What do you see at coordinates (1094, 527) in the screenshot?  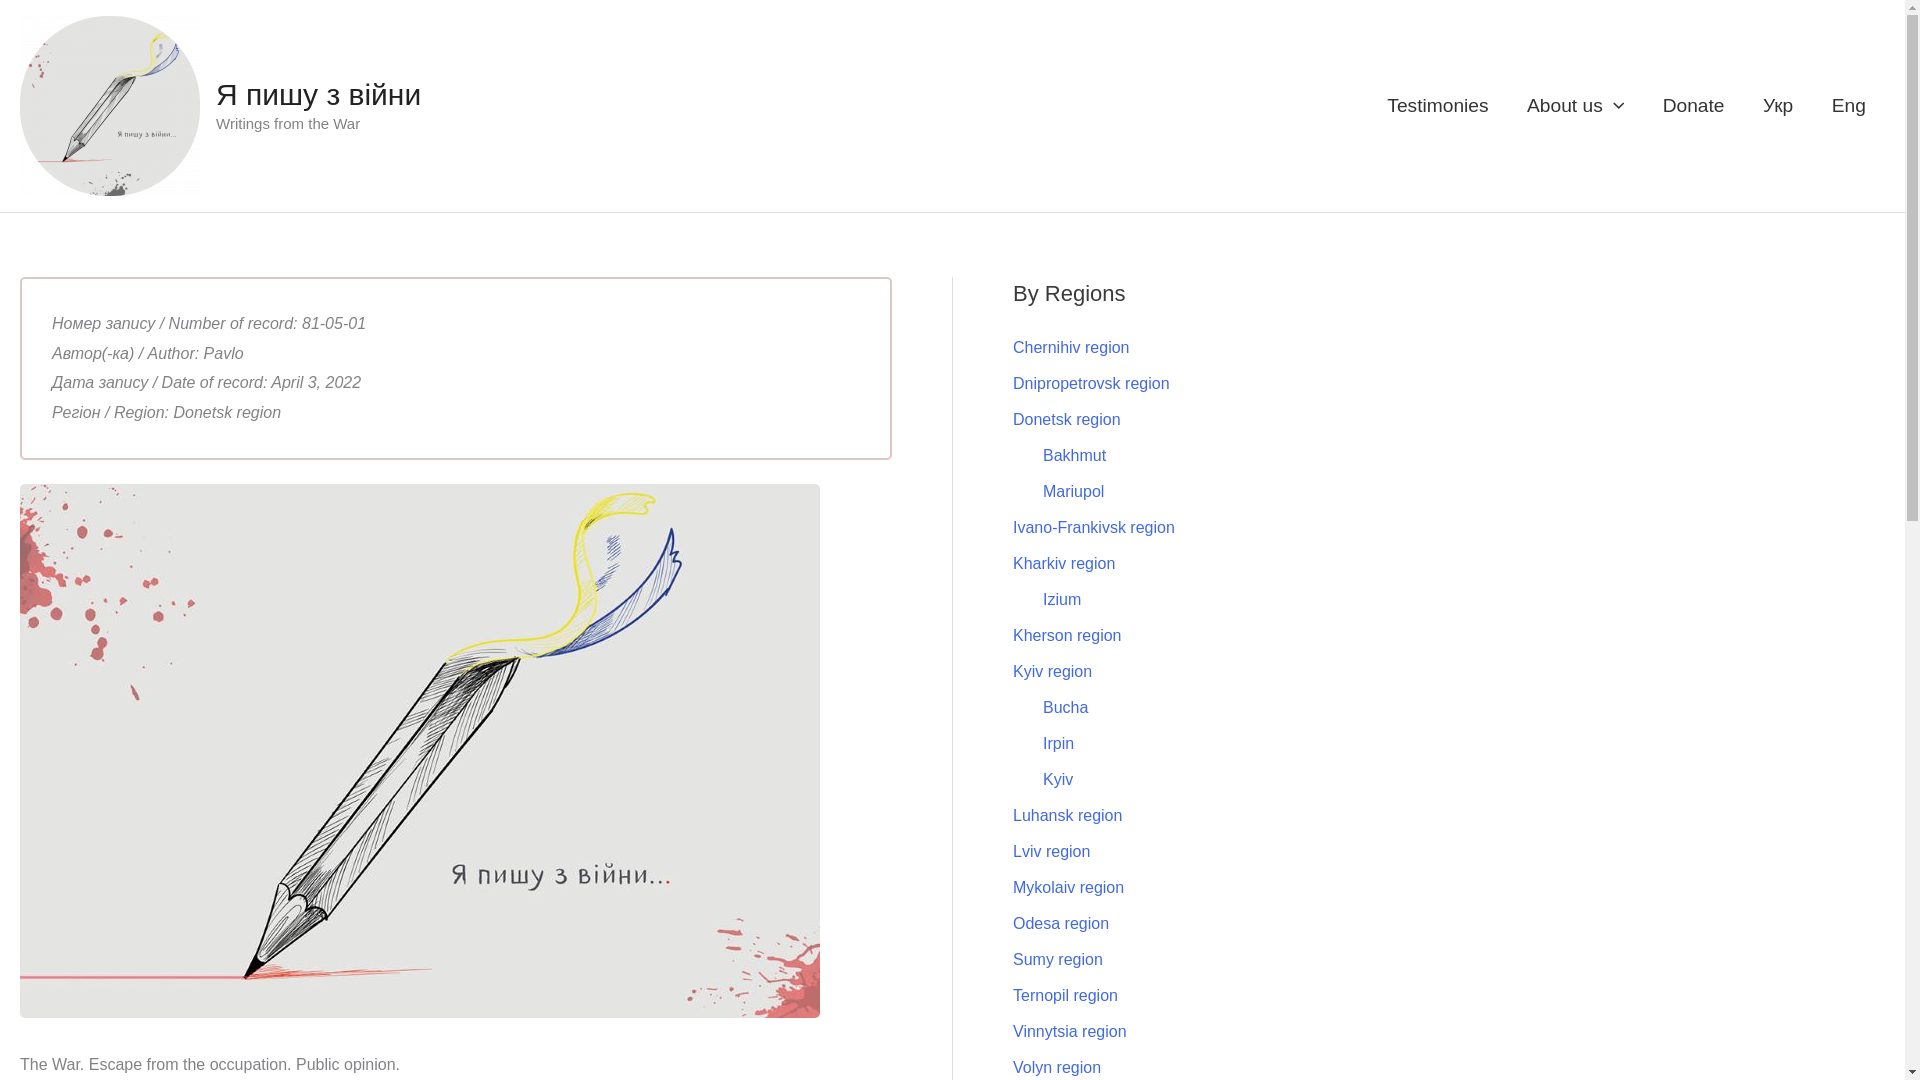 I see `Ivano-Frankivsk region` at bounding box center [1094, 527].